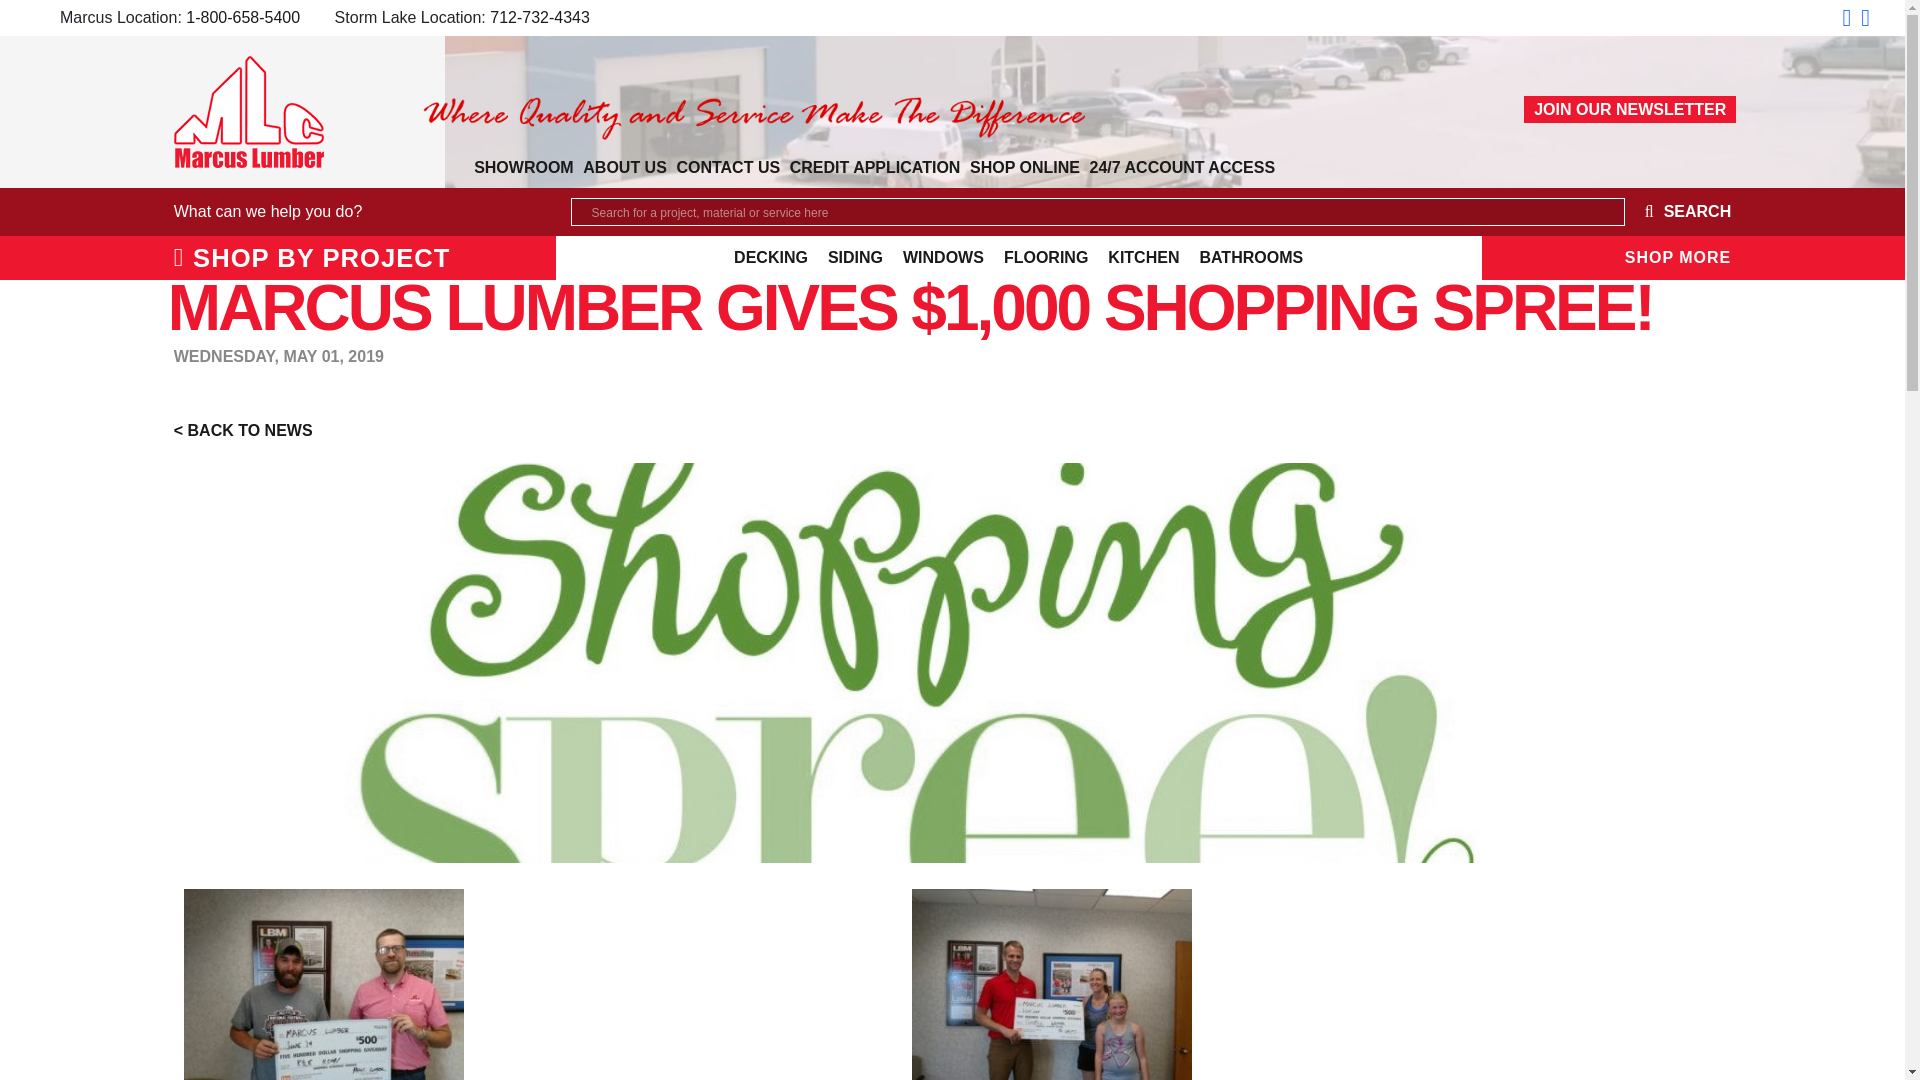  Describe the element at coordinates (1678, 257) in the screenshot. I see `SHOP MORE` at that location.